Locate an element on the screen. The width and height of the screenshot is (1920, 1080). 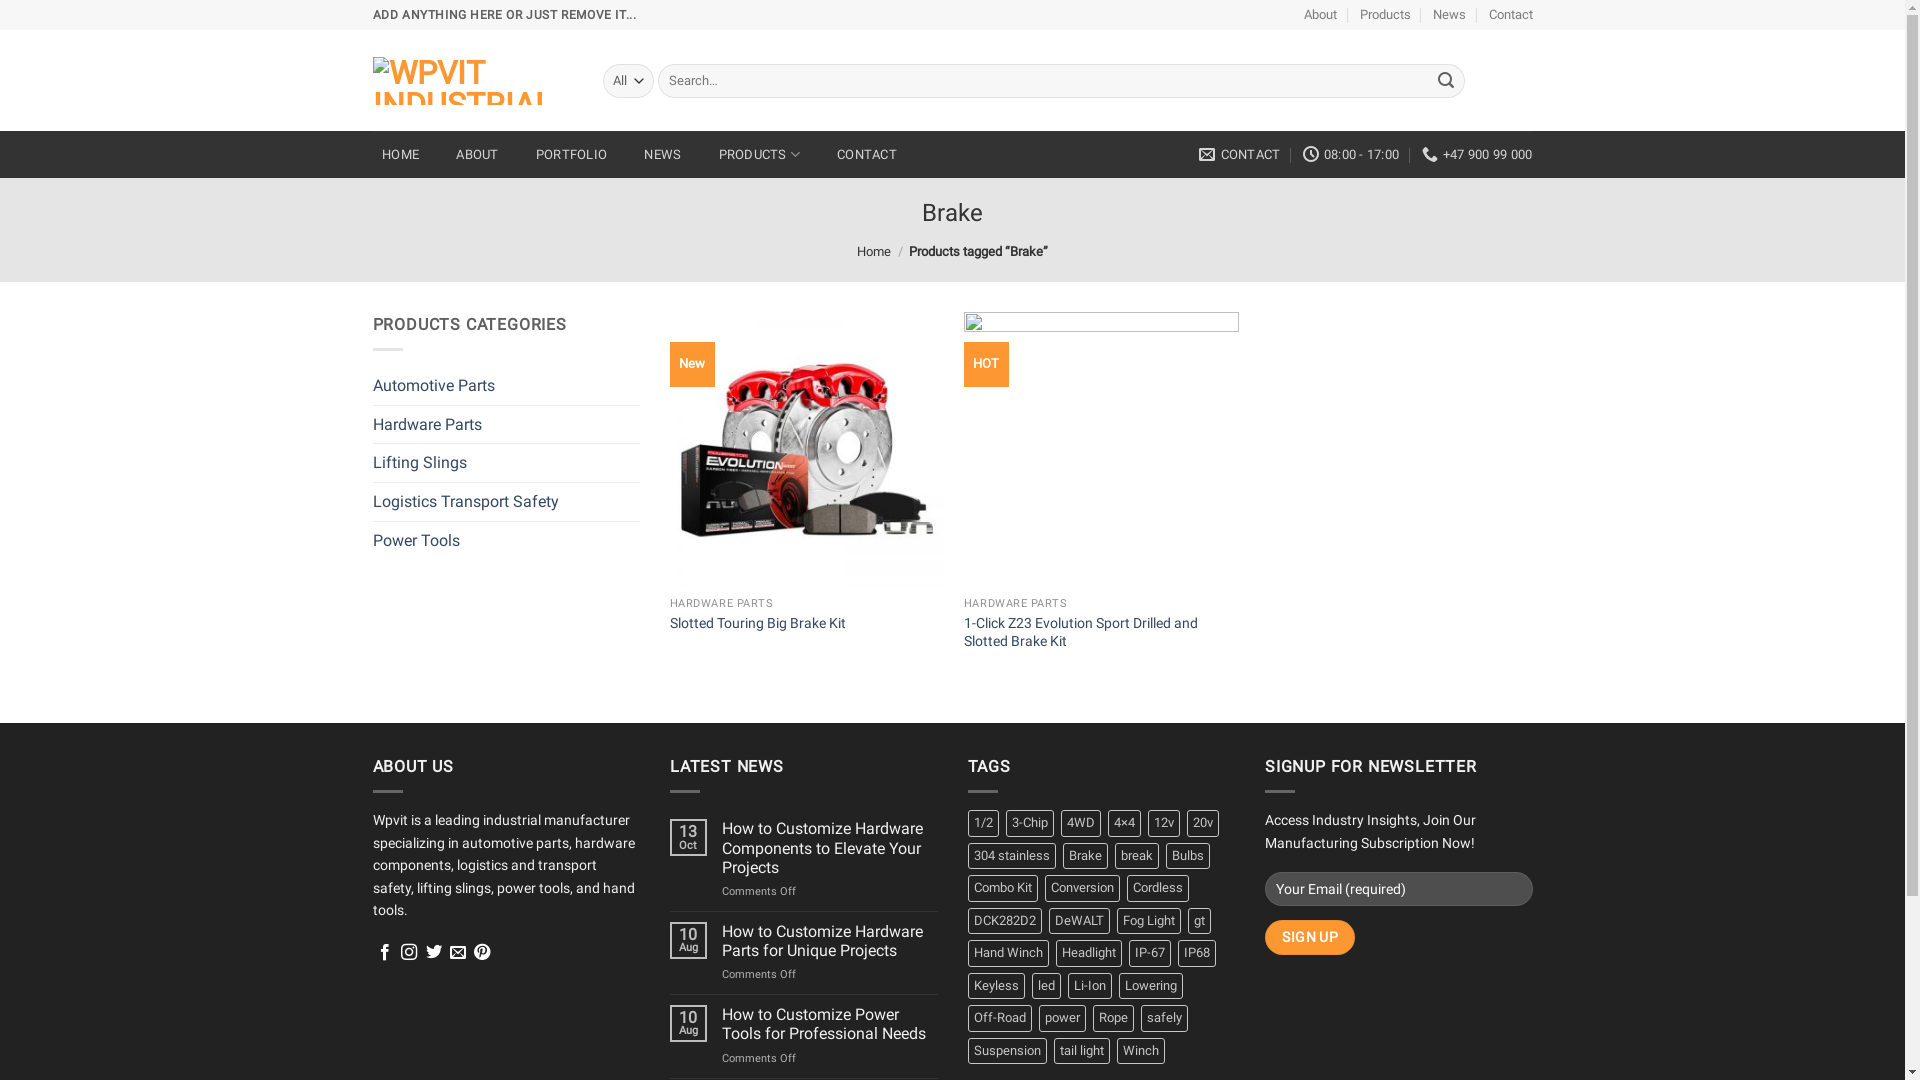
led is located at coordinates (1046, 986).